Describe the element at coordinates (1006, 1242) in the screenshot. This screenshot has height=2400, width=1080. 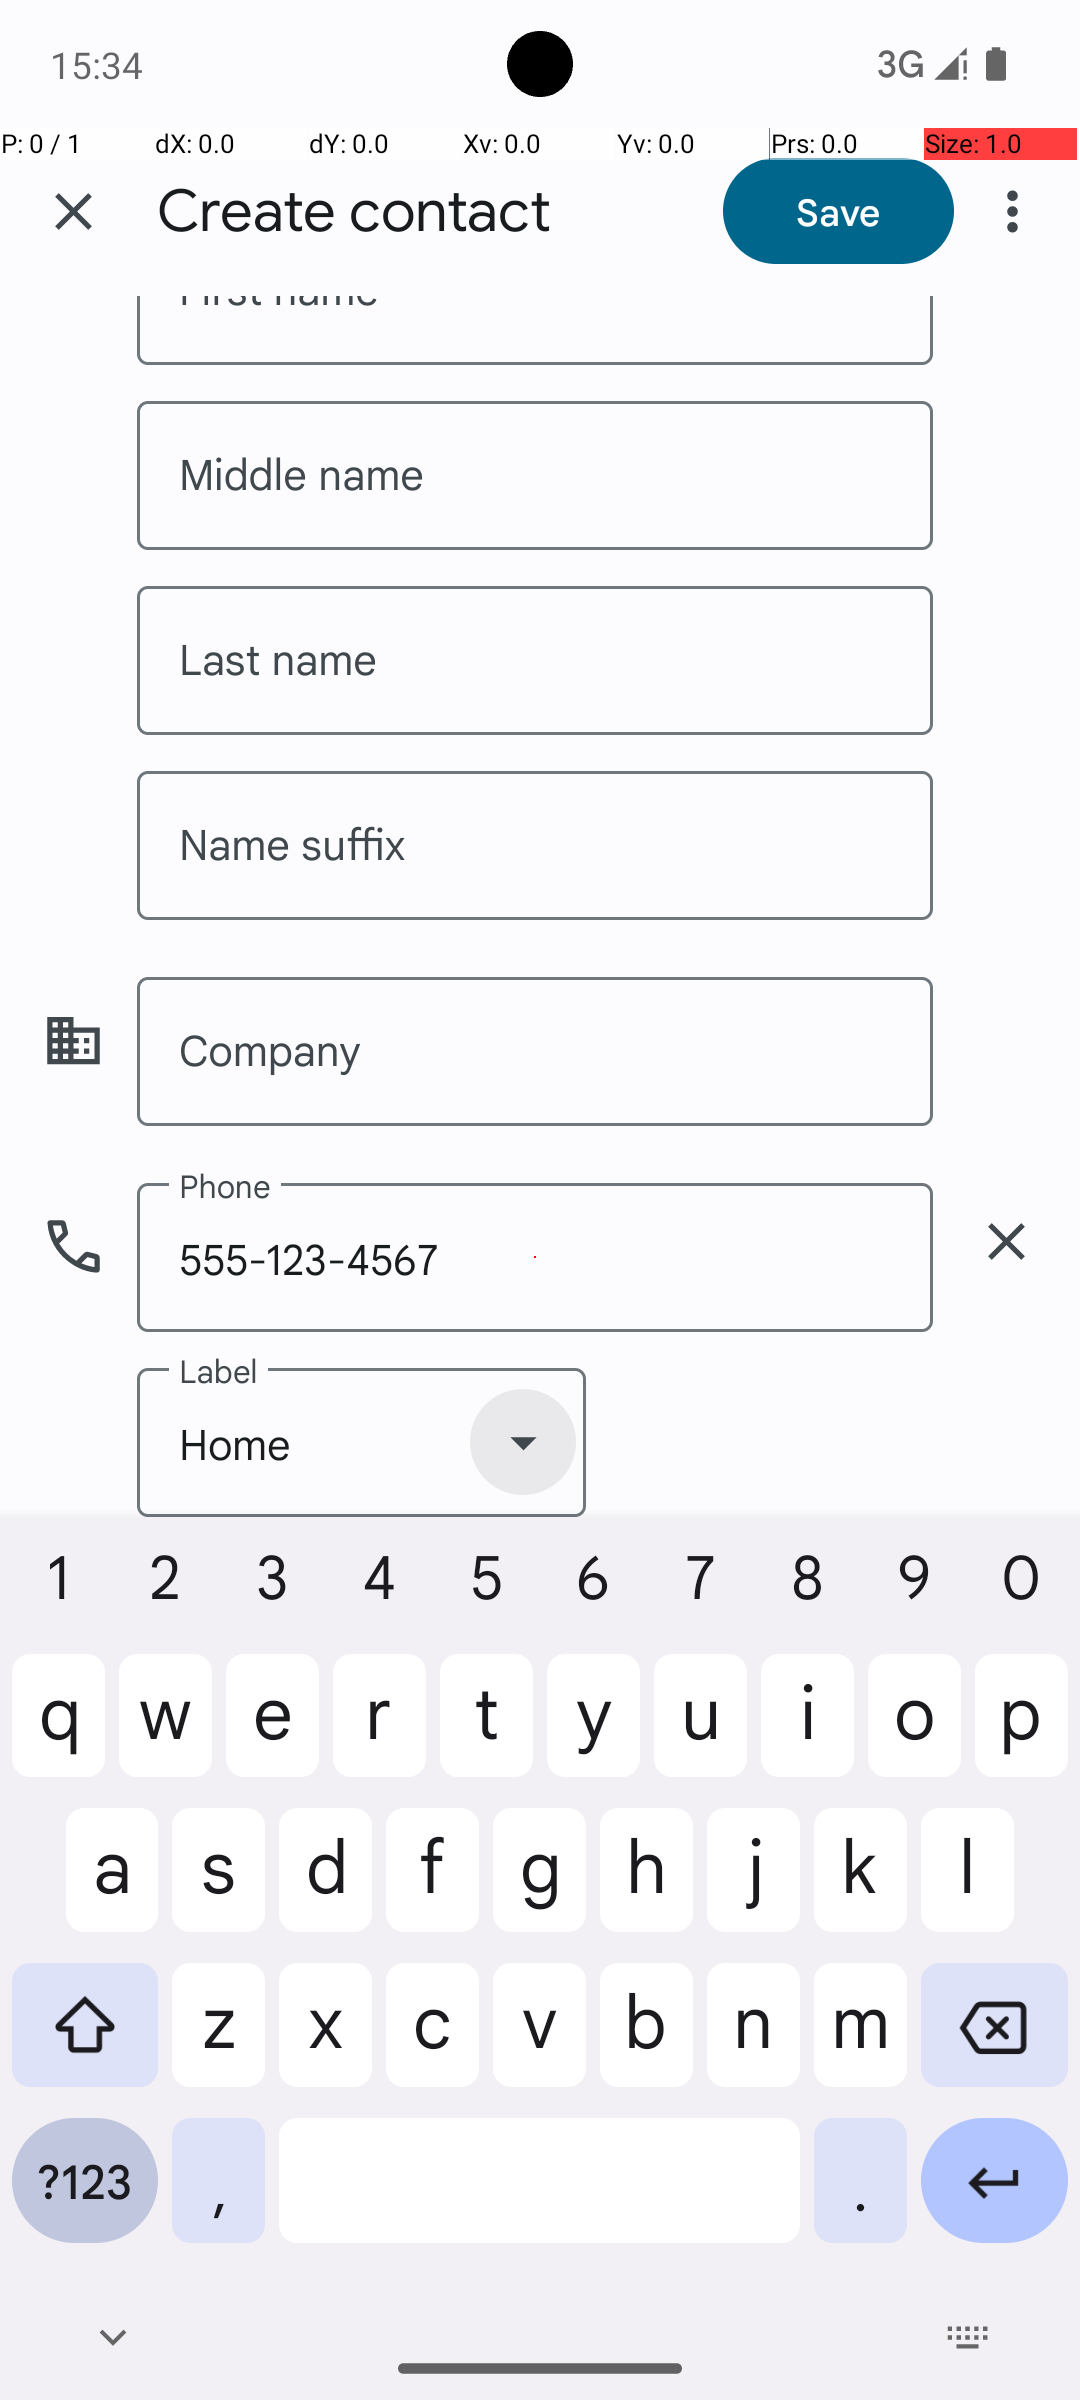
I see `delete` at that location.